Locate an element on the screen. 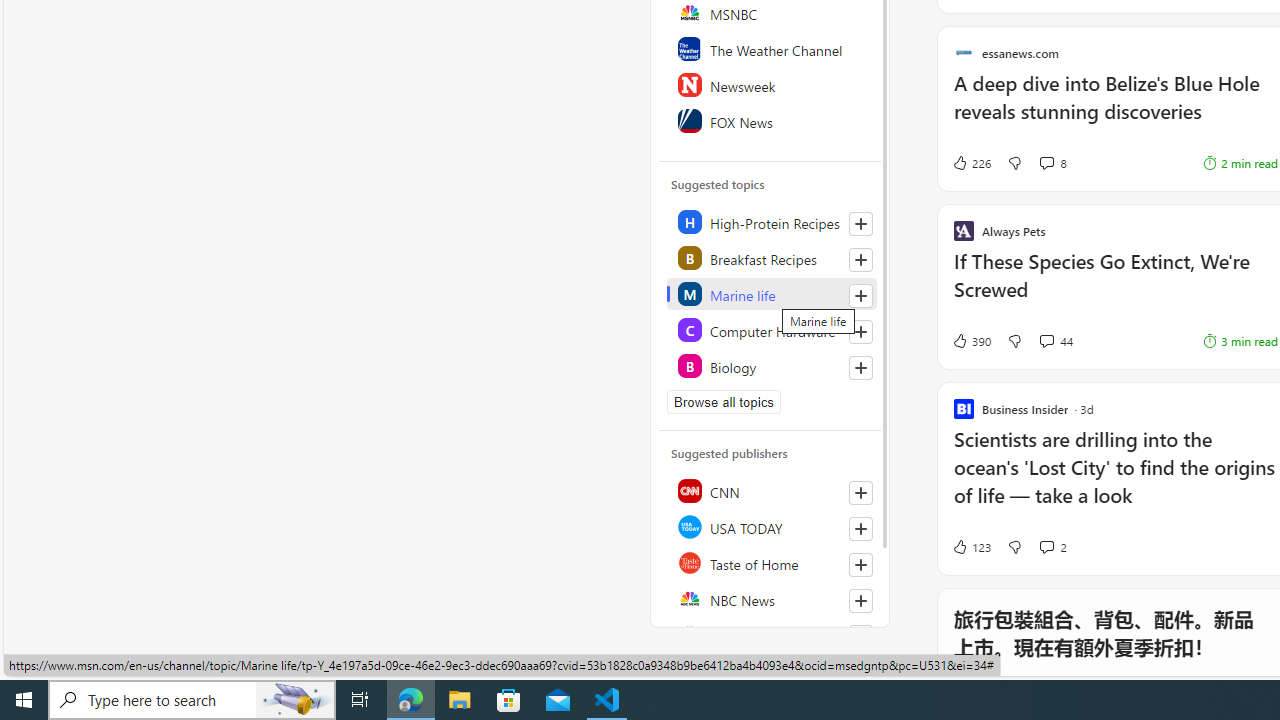  Follow this source is located at coordinates (860, 636).